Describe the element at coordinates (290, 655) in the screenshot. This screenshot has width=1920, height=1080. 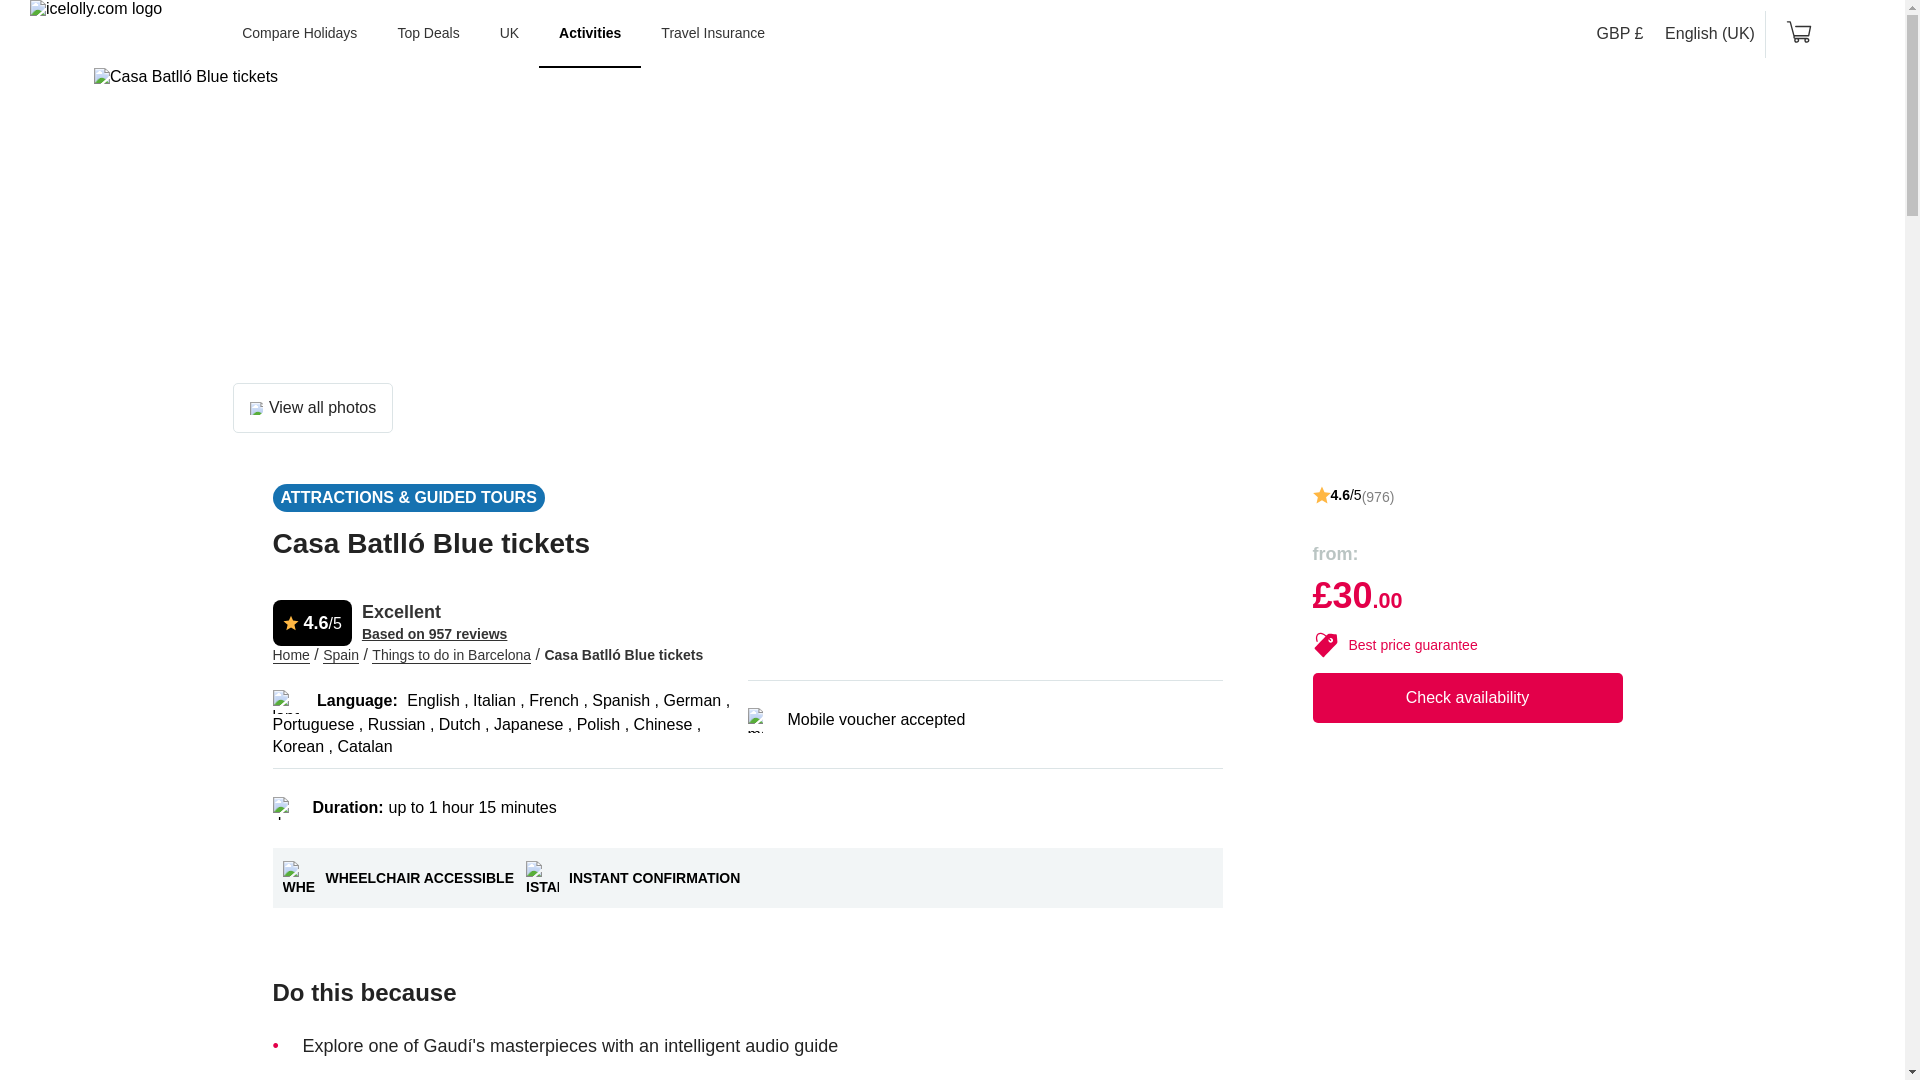
I see `Home` at that location.